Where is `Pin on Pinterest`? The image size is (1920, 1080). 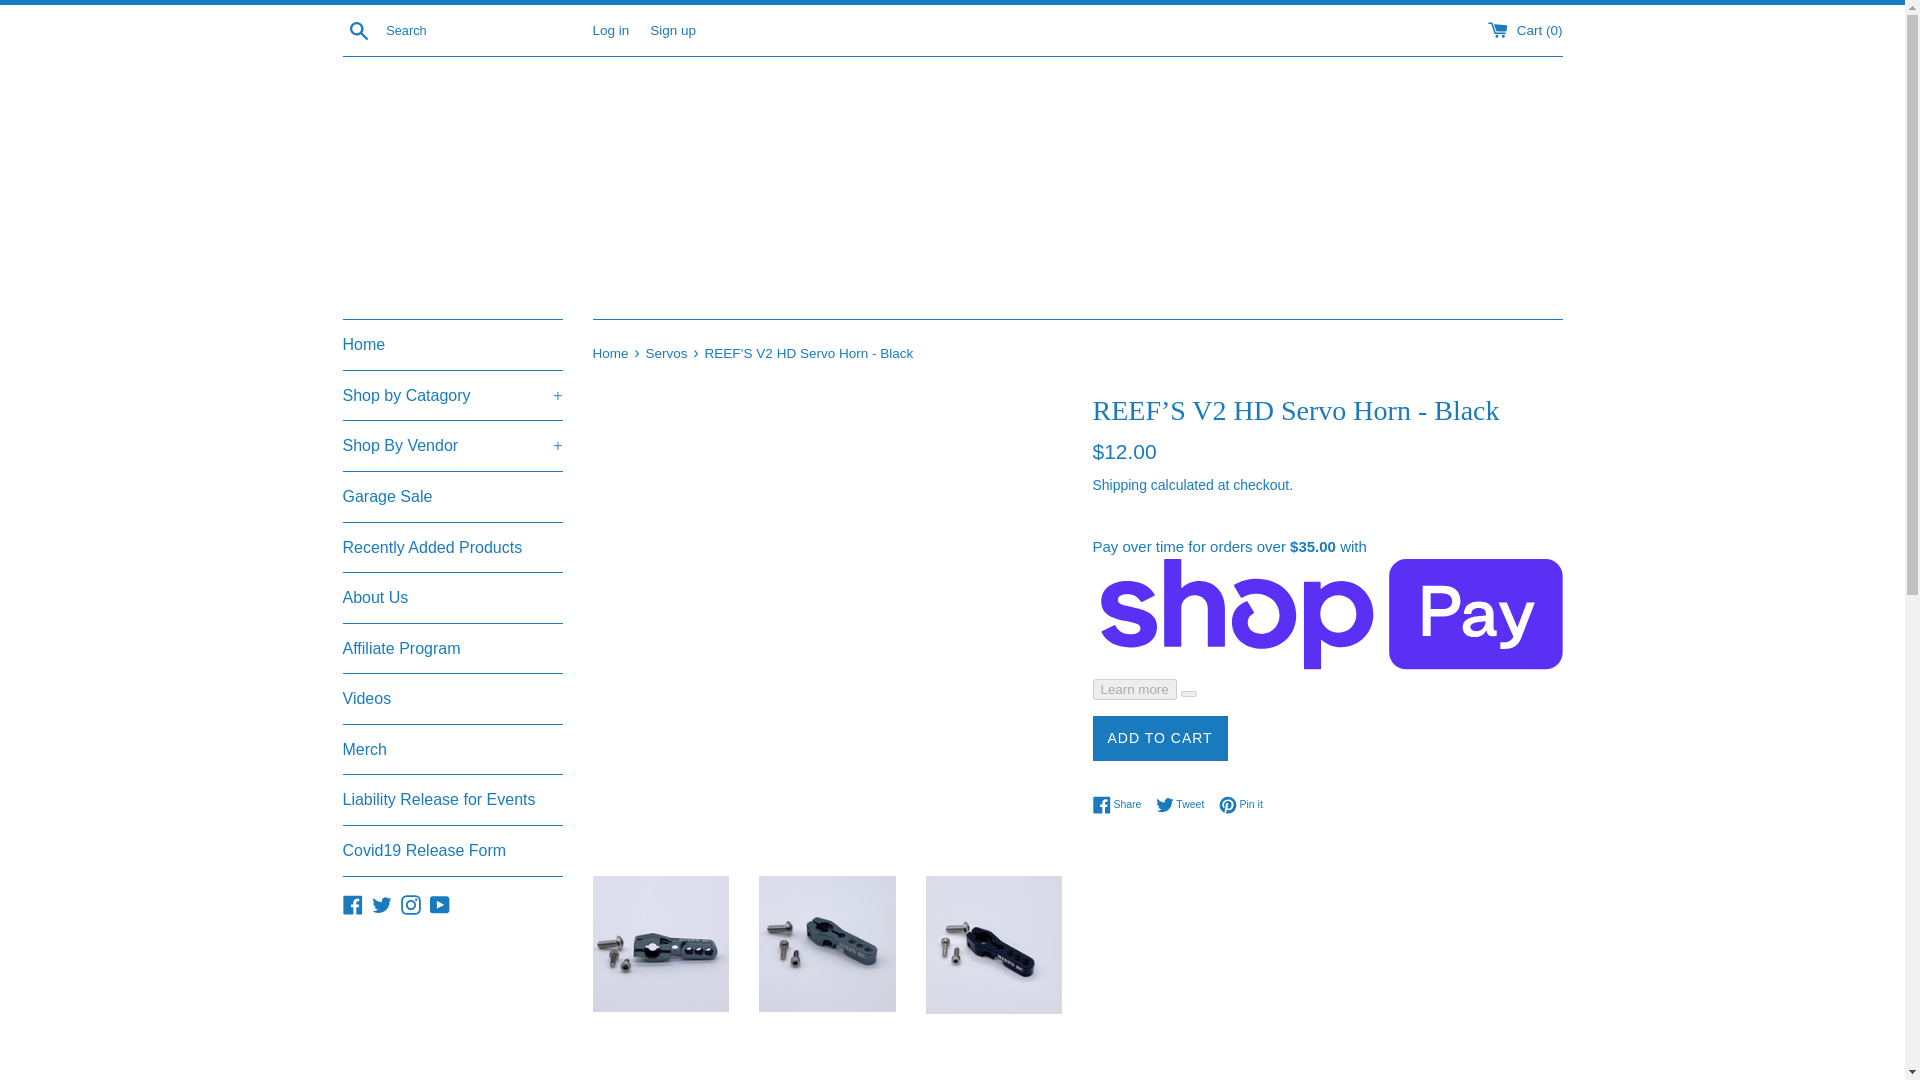
Pin on Pinterest is located at coordinates (1241, 804).